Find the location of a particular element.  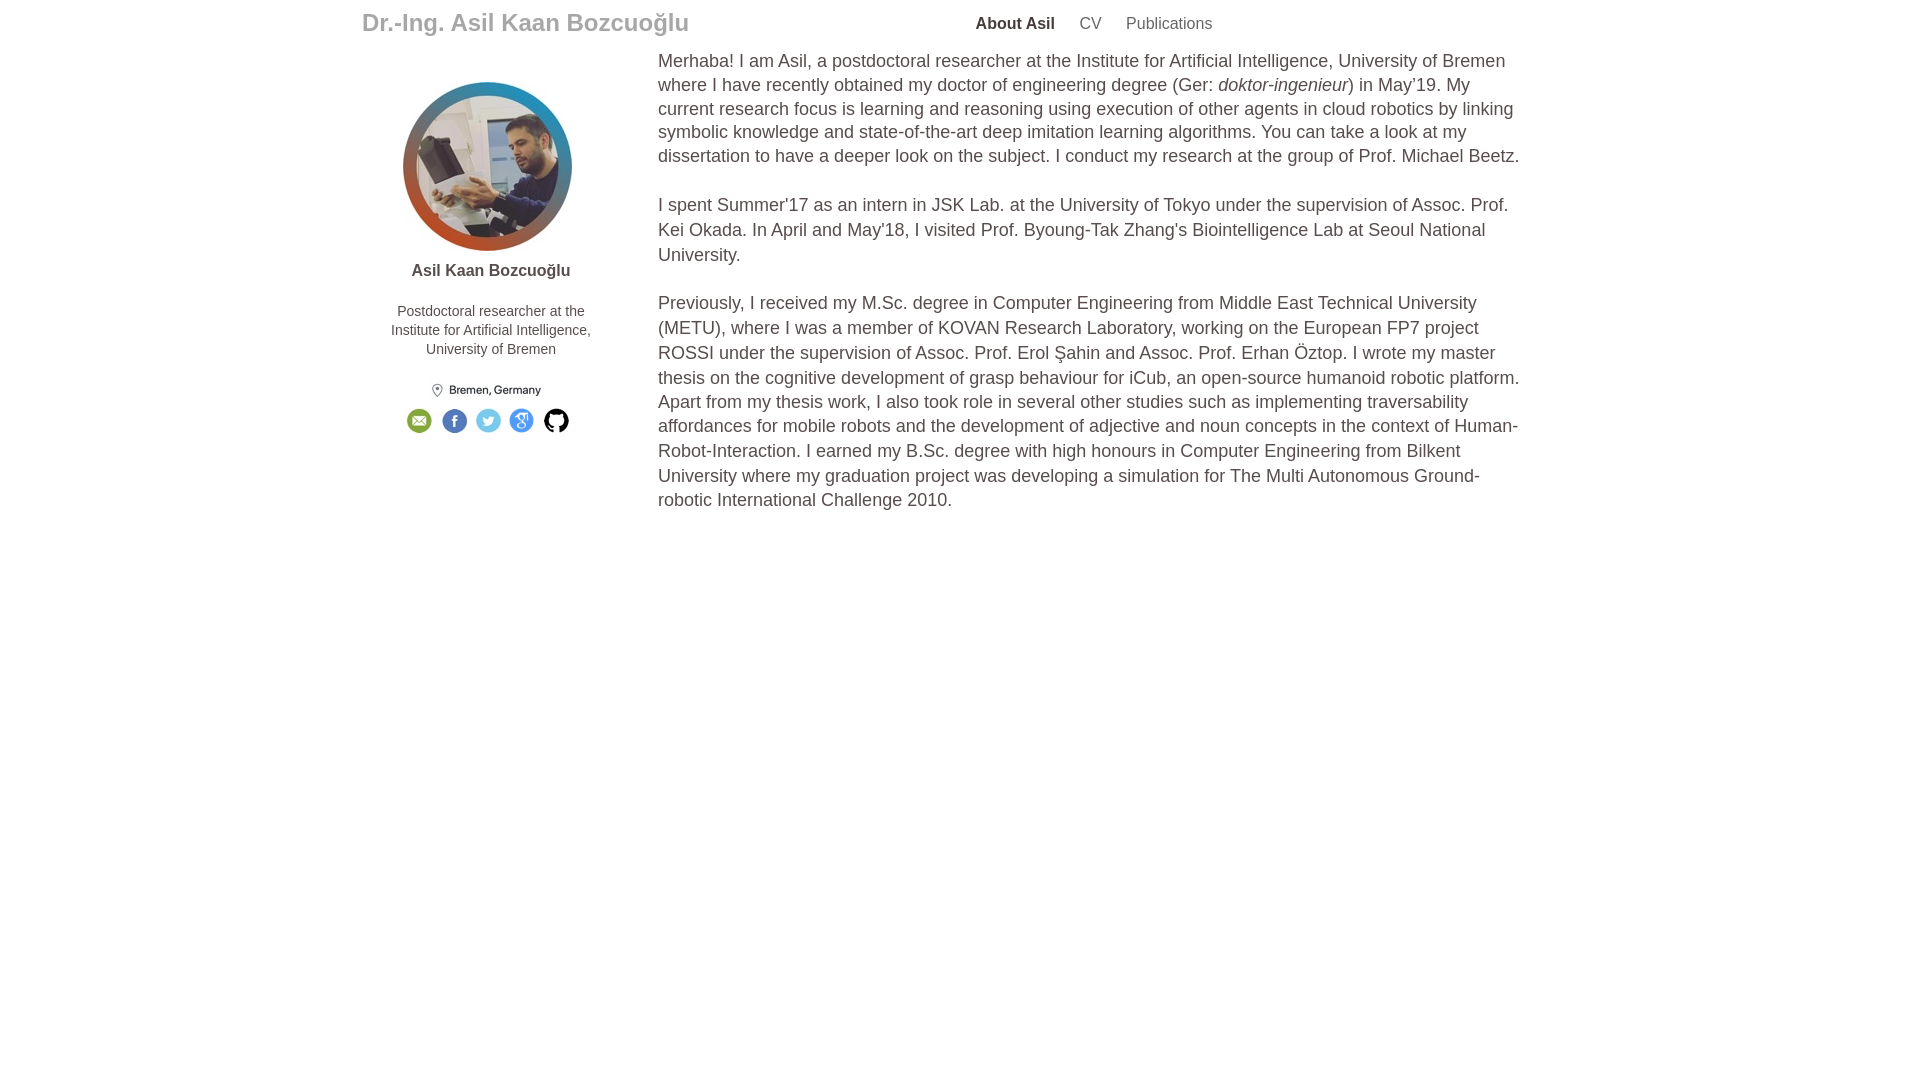

ROSSI is located at coordinates (686, 353).